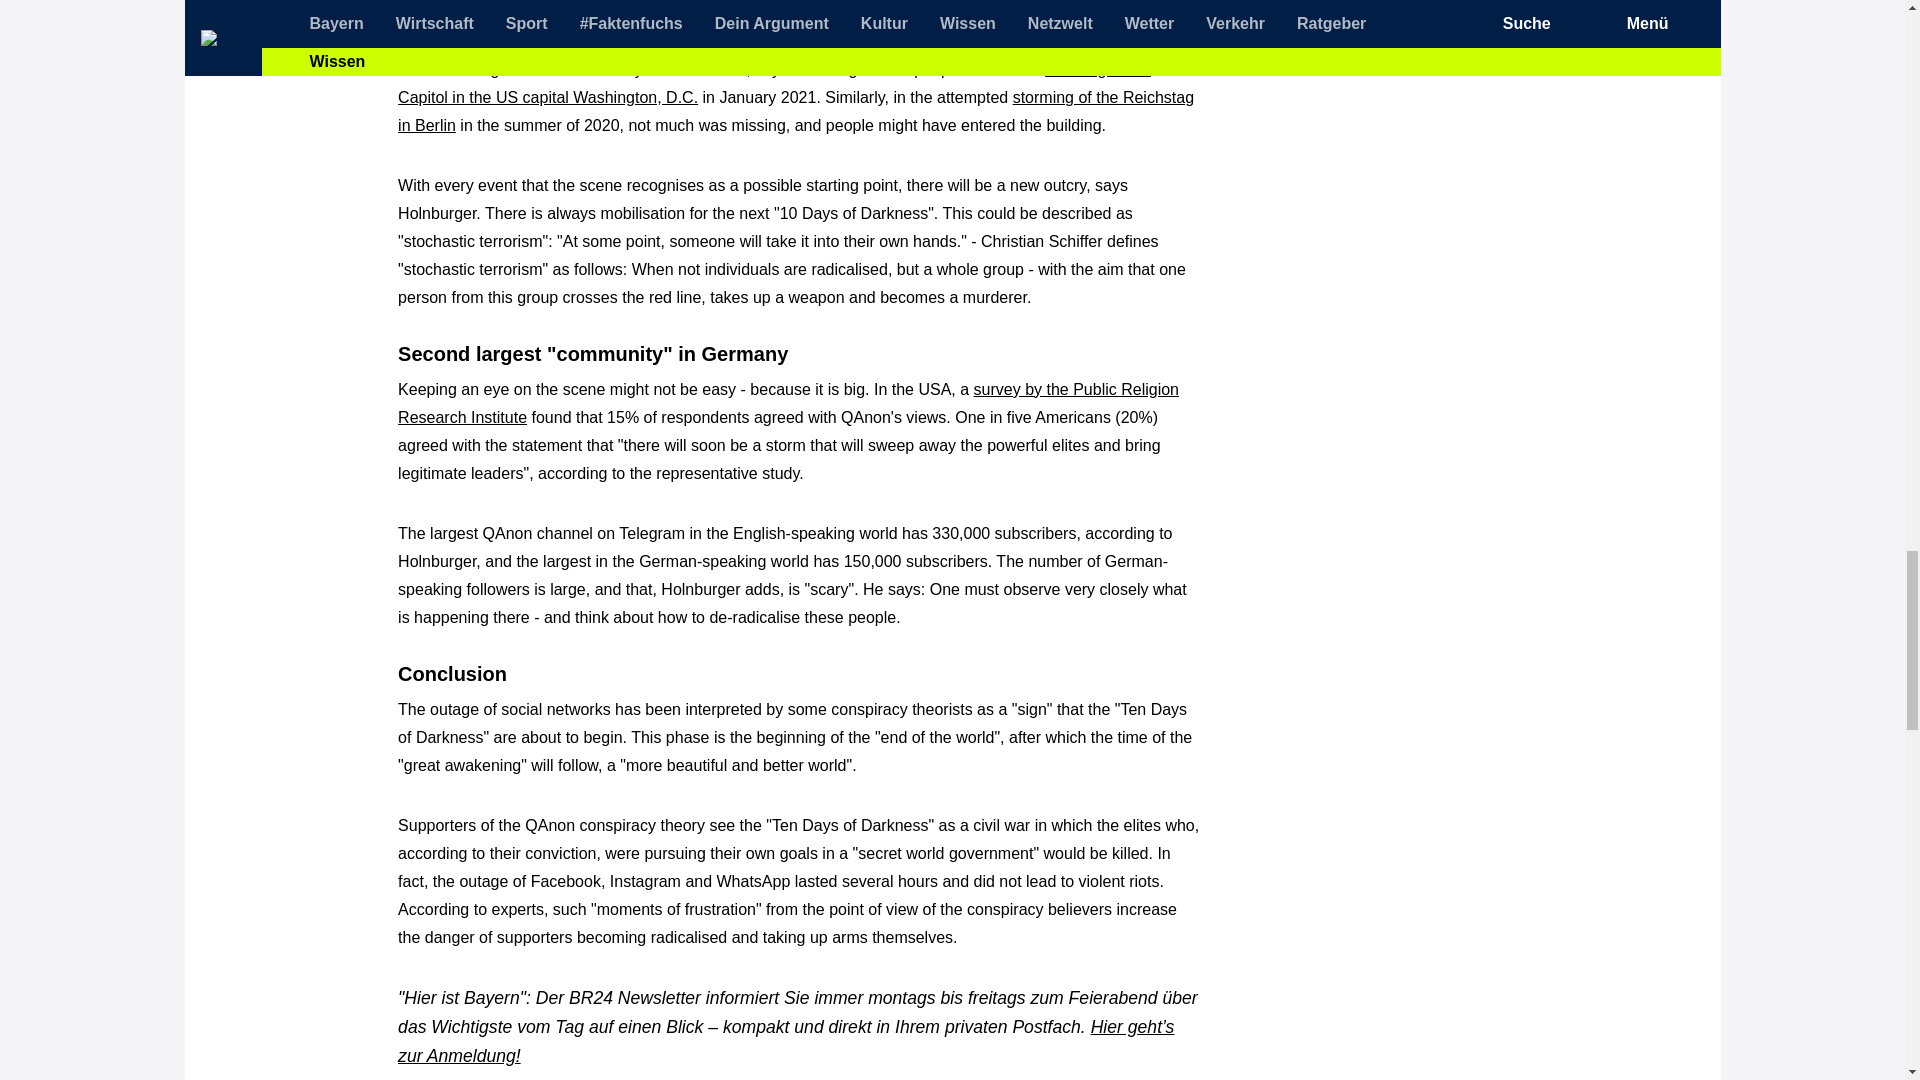 The width and height of the screenshot is (1920, 1080). What do you see at coordinates (774, 82) in the screenshot?
I see `storming of the Capitol in the US capital Washington, D.C.` at bounding box center [774, 82].